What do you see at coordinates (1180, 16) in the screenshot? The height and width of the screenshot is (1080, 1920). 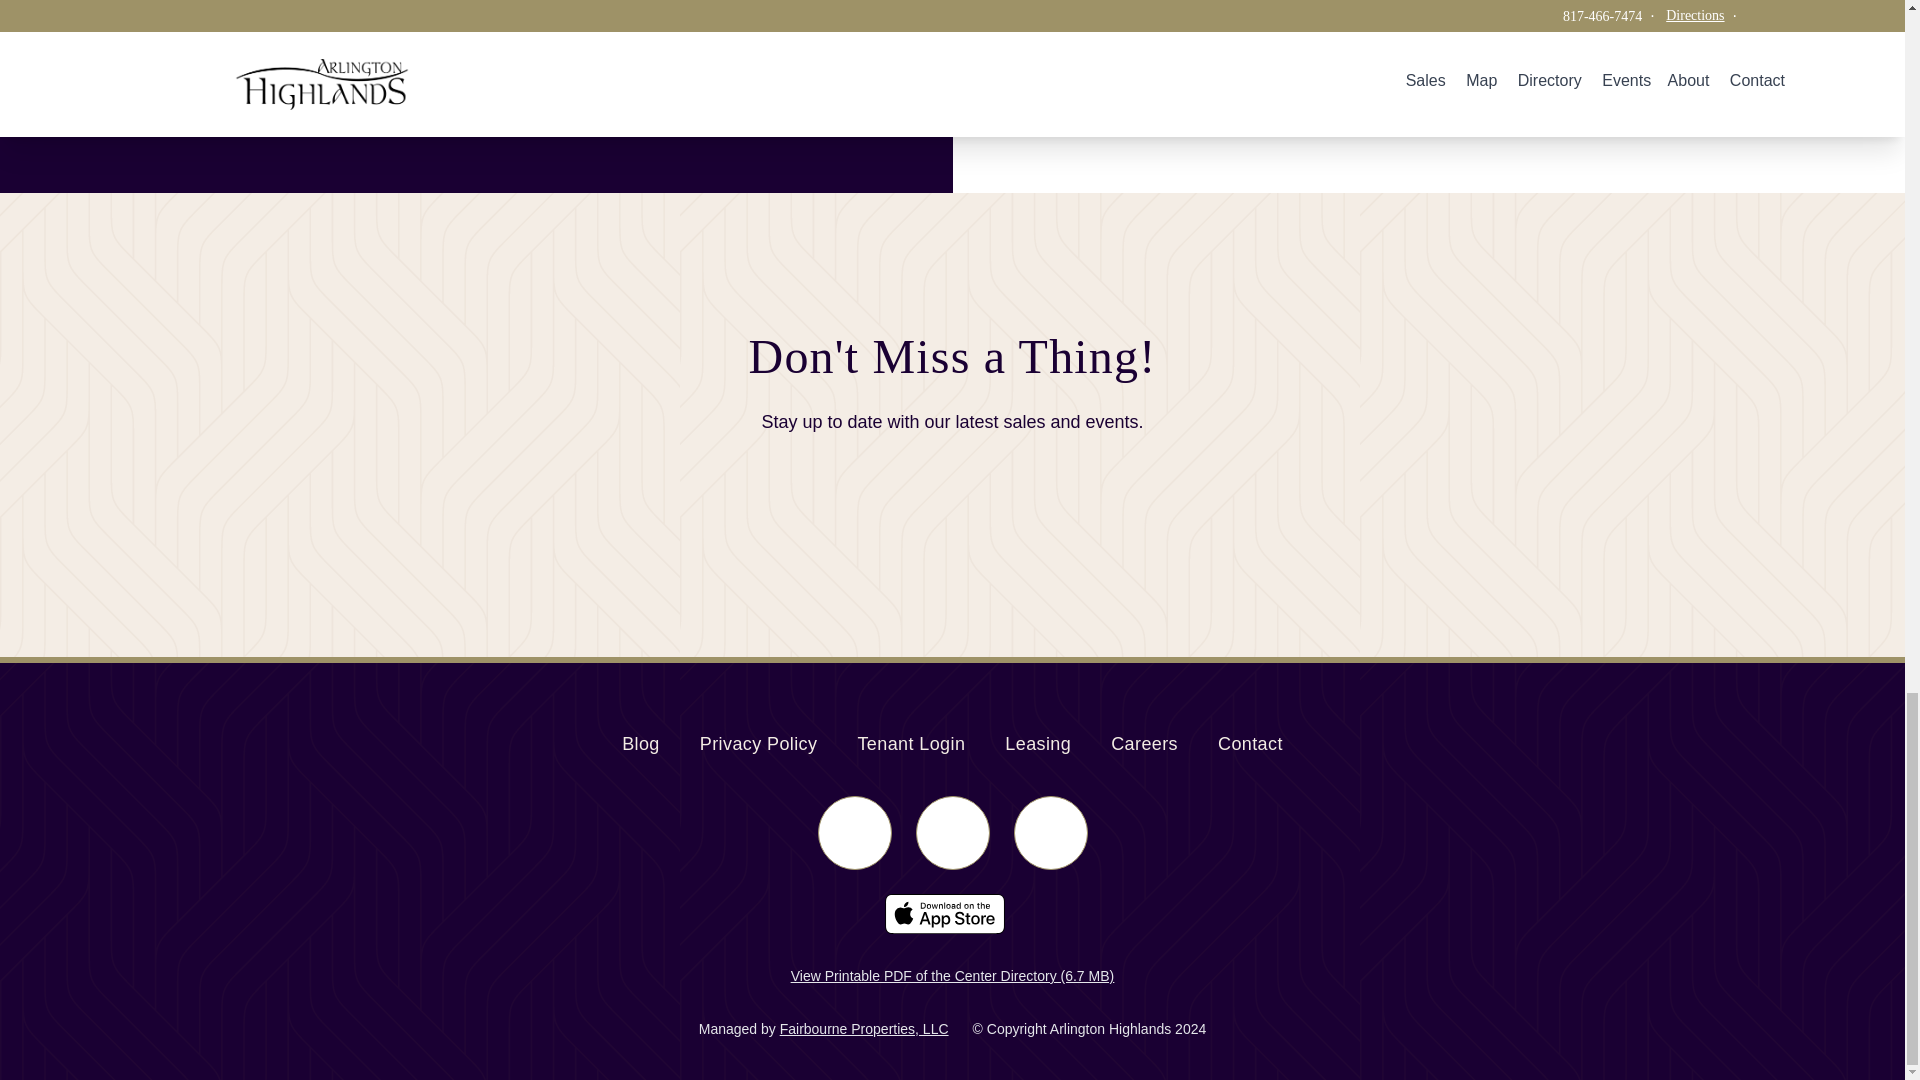 I see `Privacy Policy` at bounding box center [1180, 16].